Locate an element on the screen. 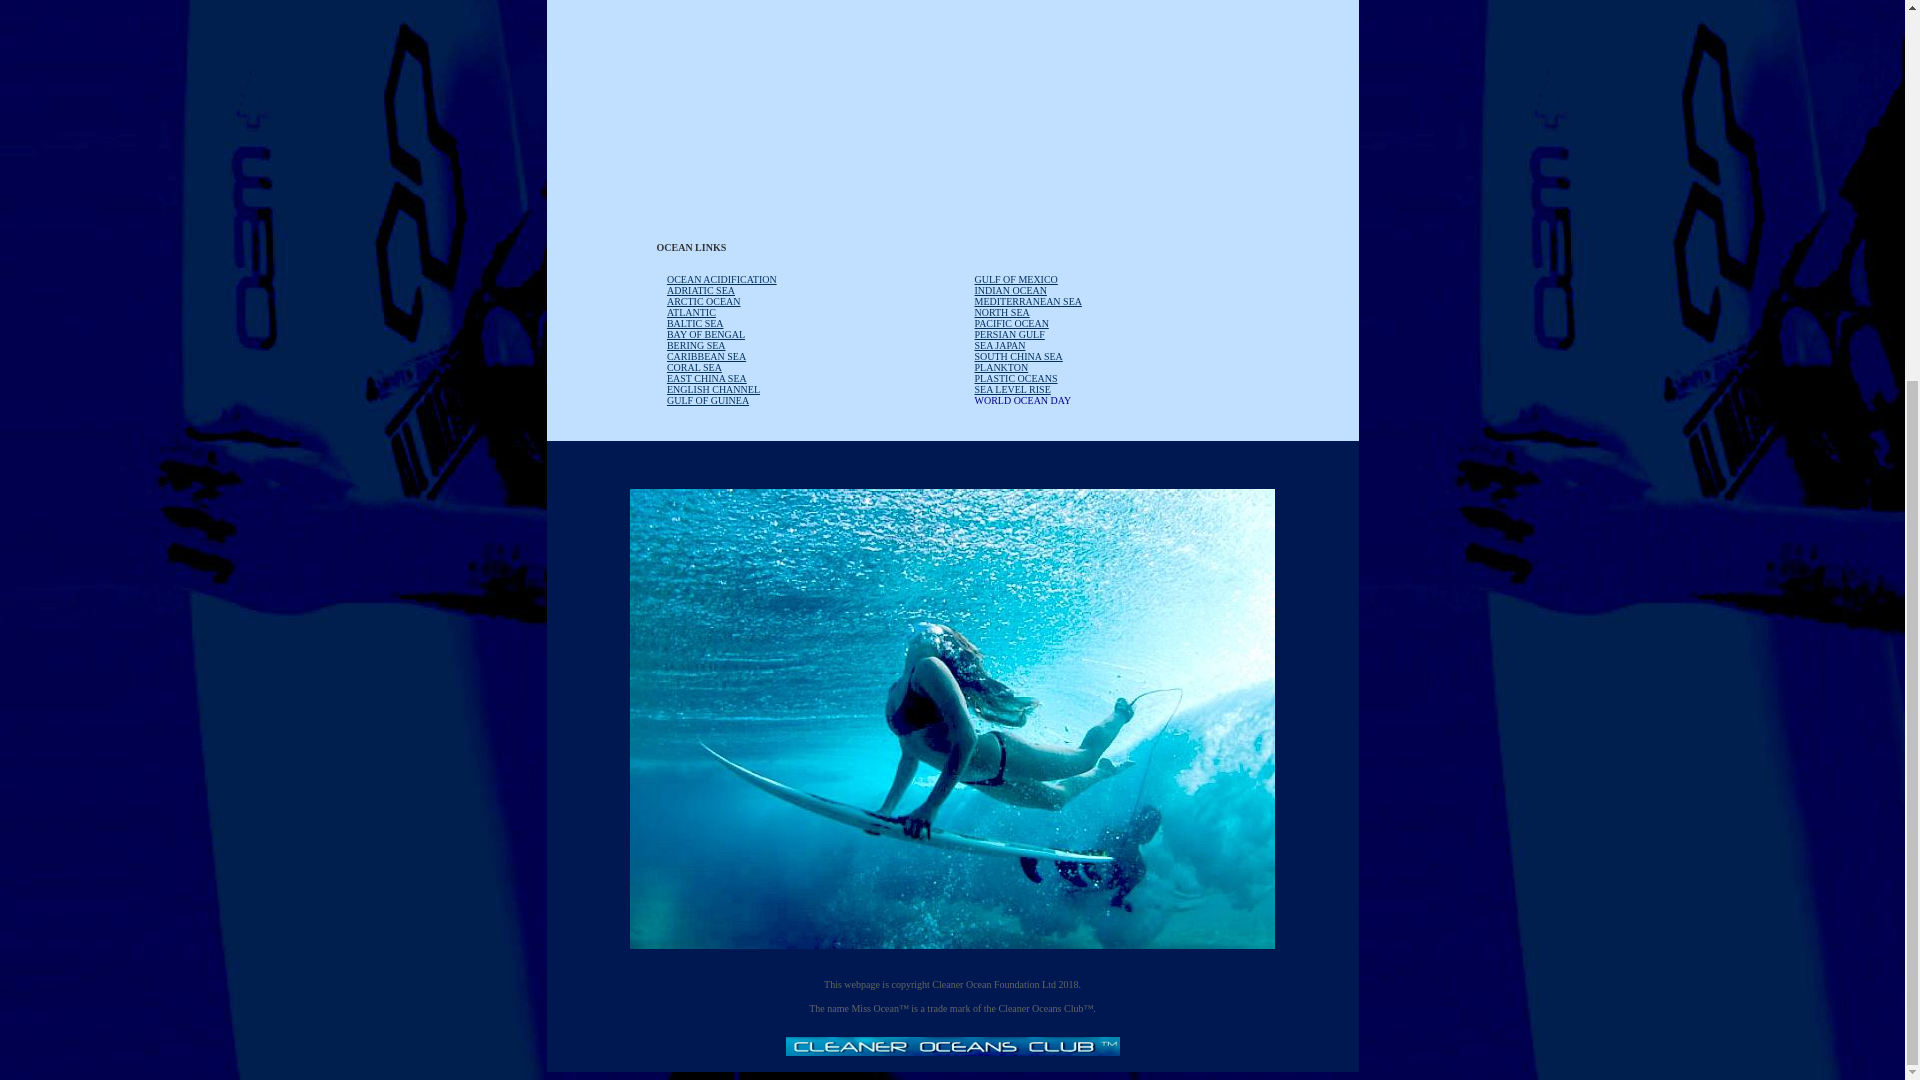 This screenshot has width=1920, height=1080. OCEAN ACIDIFICATION is located at coordinates (722, 277).